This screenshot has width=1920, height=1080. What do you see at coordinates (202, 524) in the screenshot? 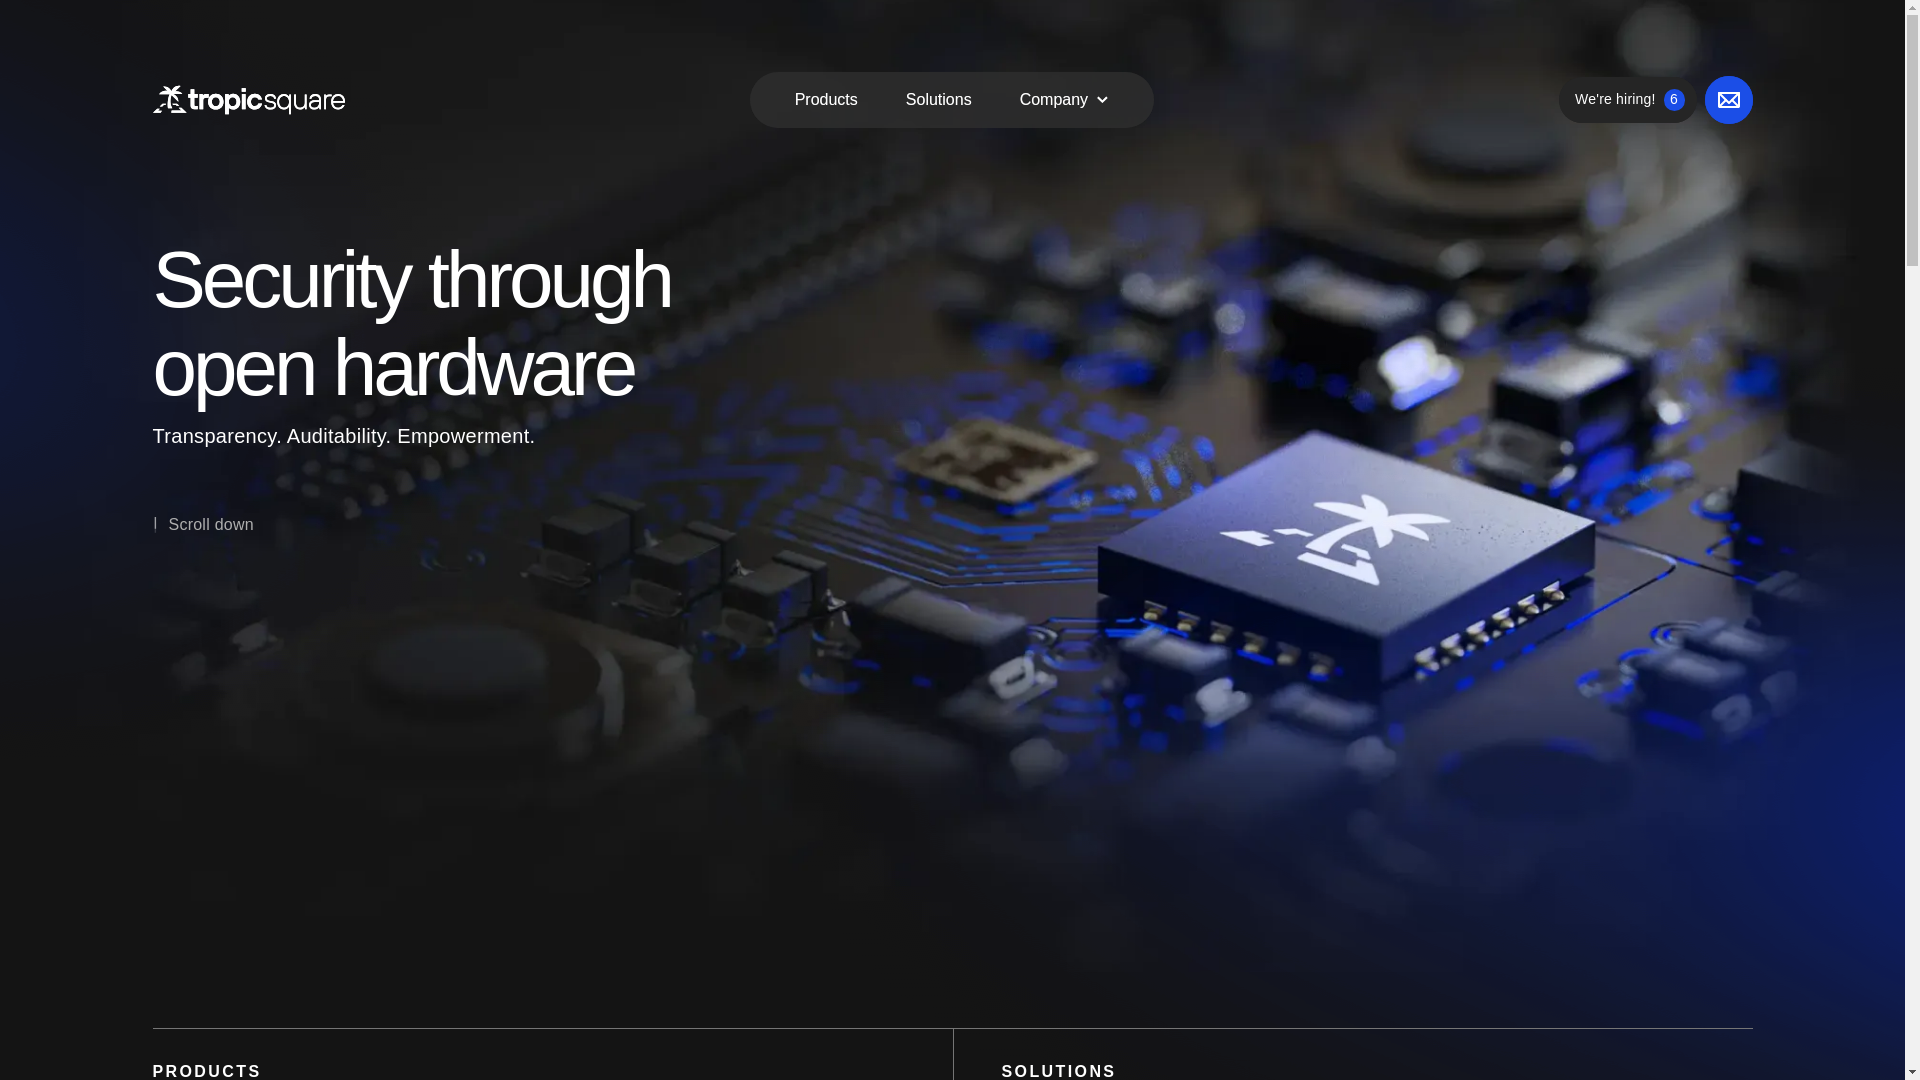
I see `Solutions` at bounding box center [202, 524].